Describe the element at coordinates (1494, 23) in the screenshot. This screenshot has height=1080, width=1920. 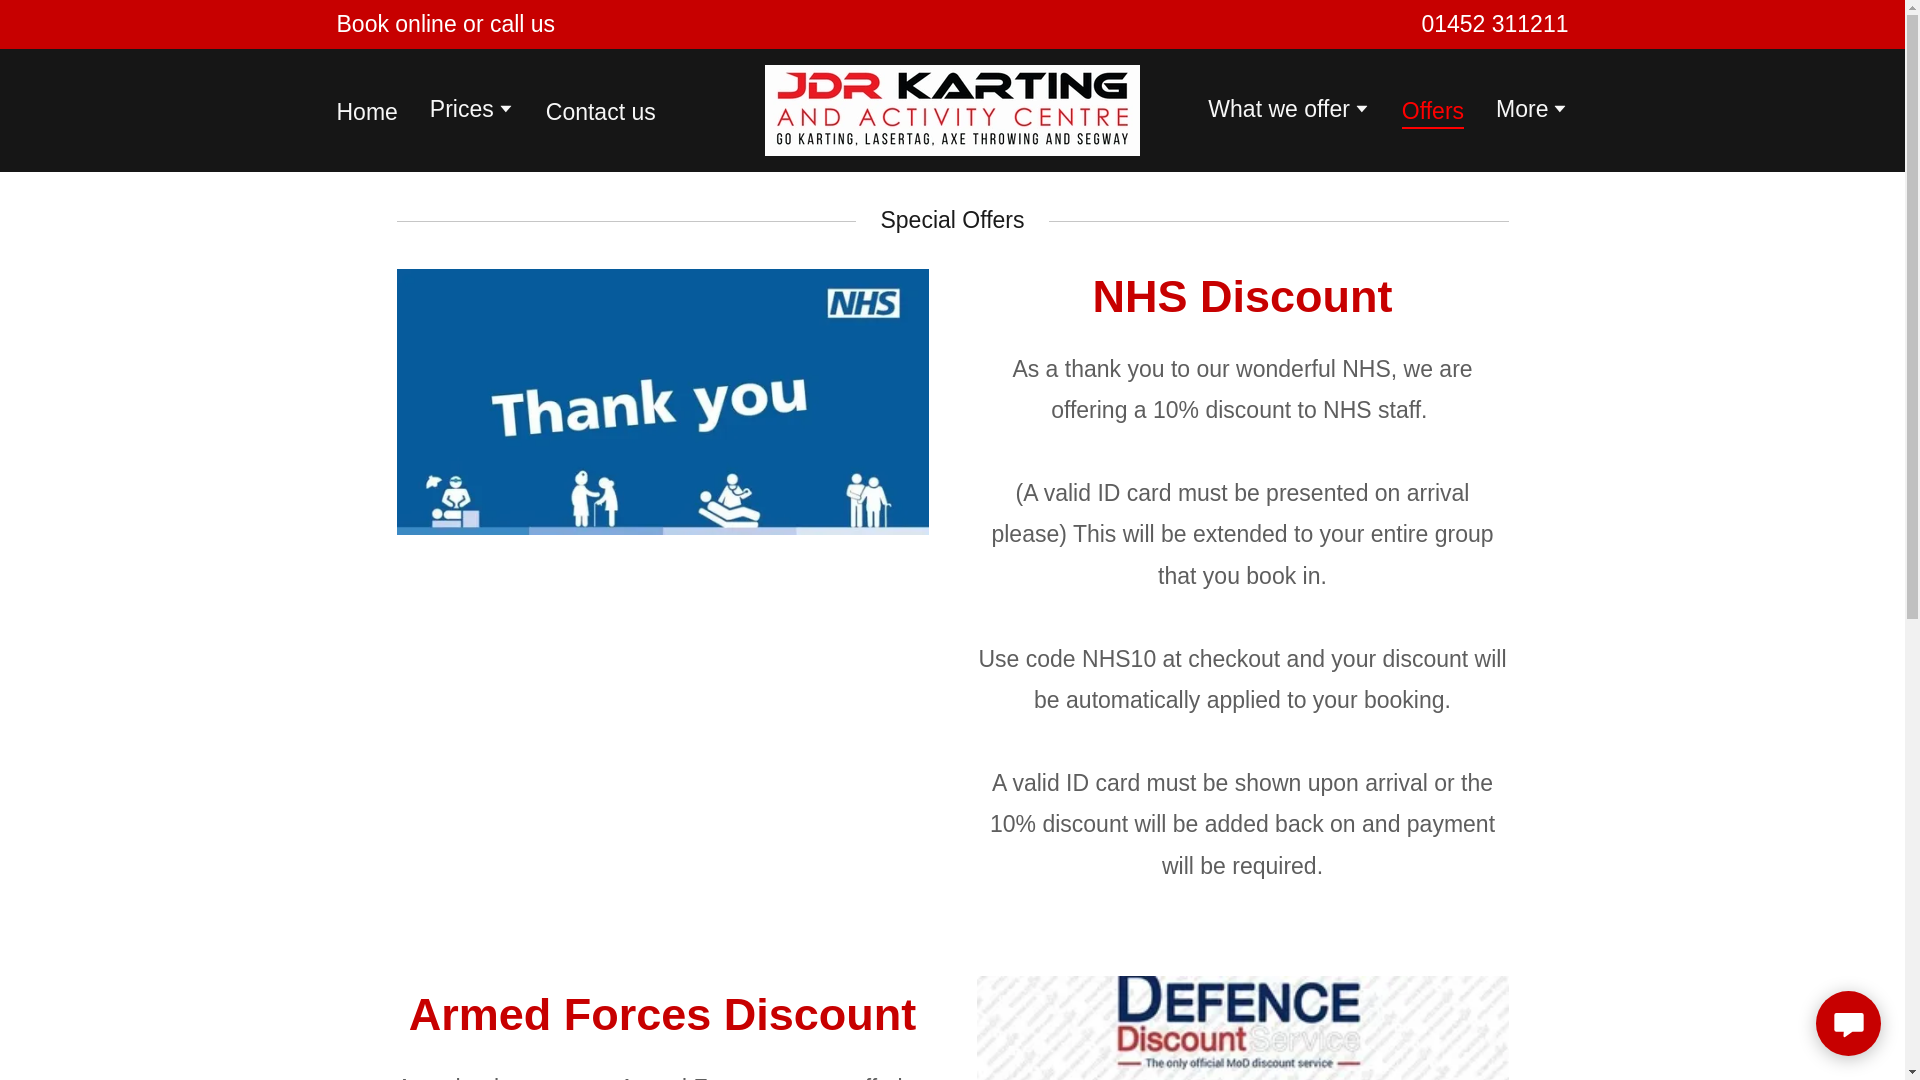
I see `01452 311211` at that location.